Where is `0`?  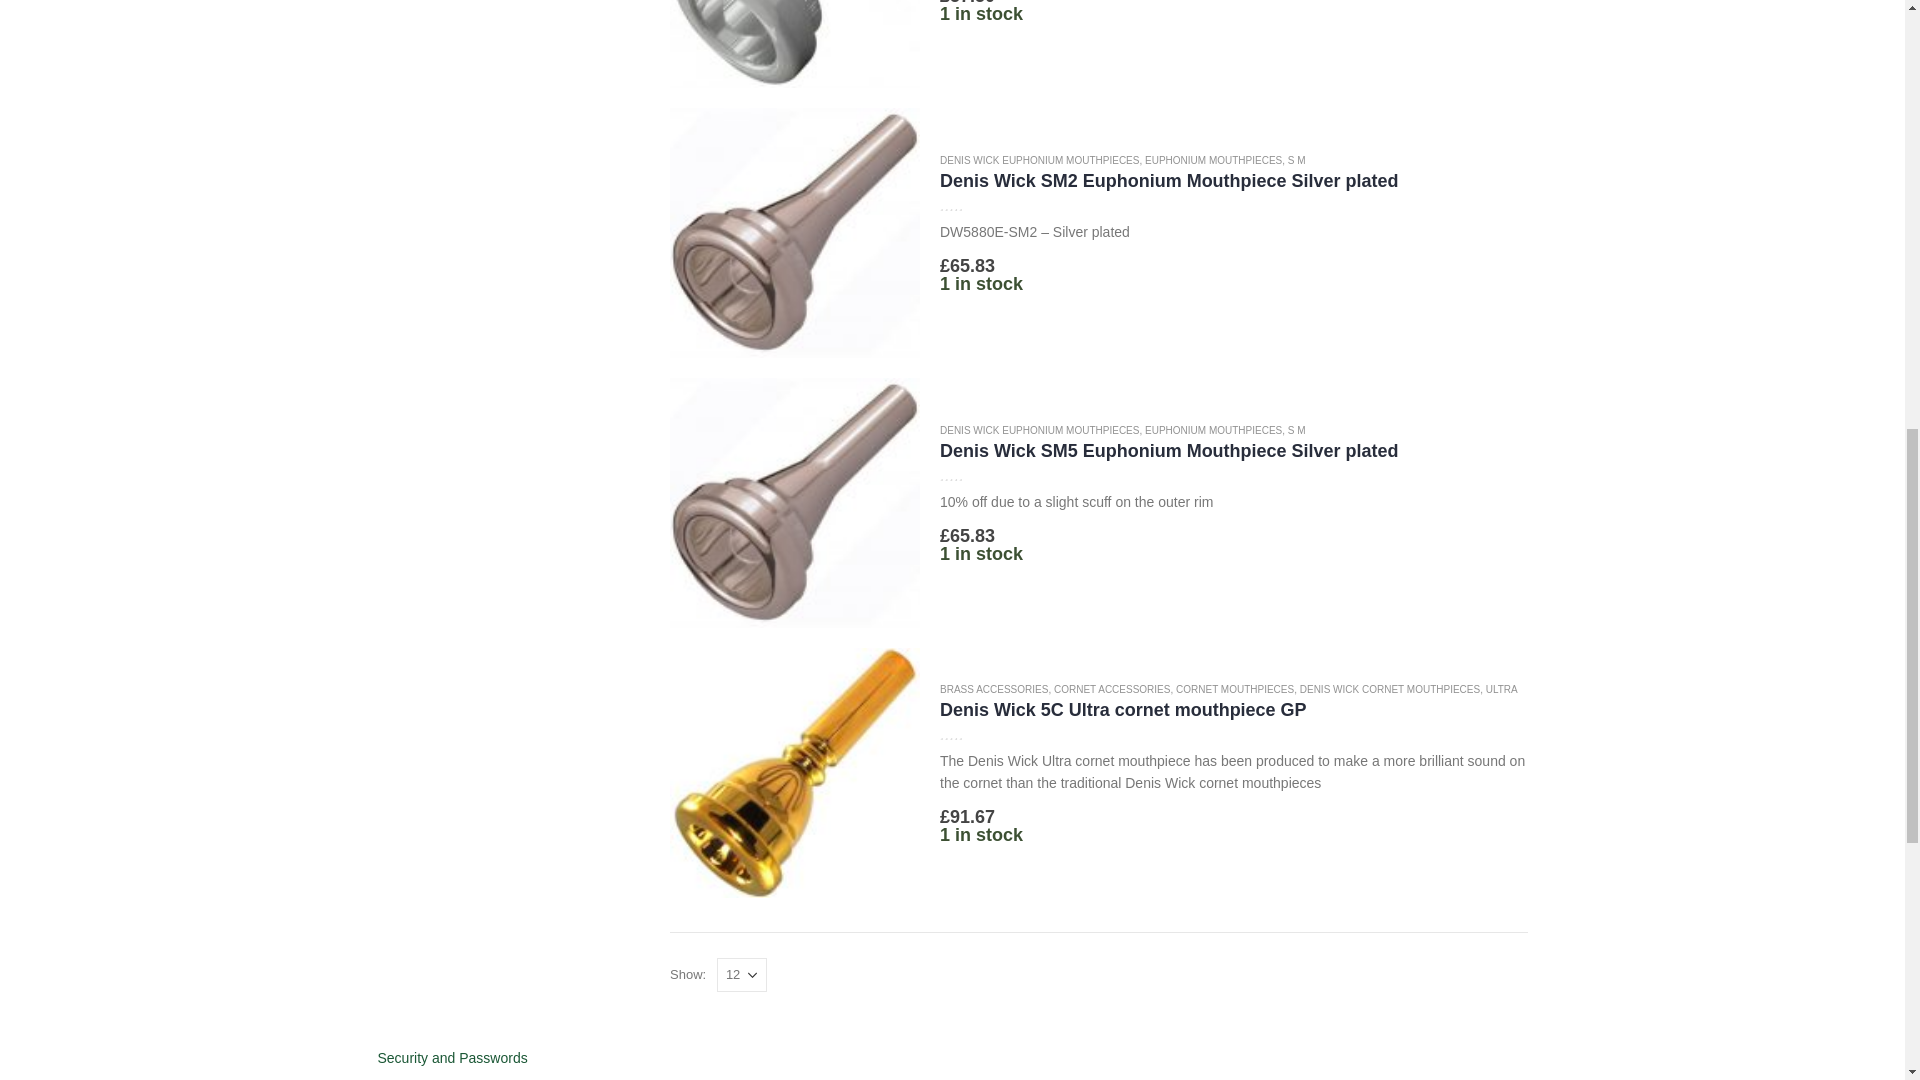
0 is located at coordinates (973, 474).